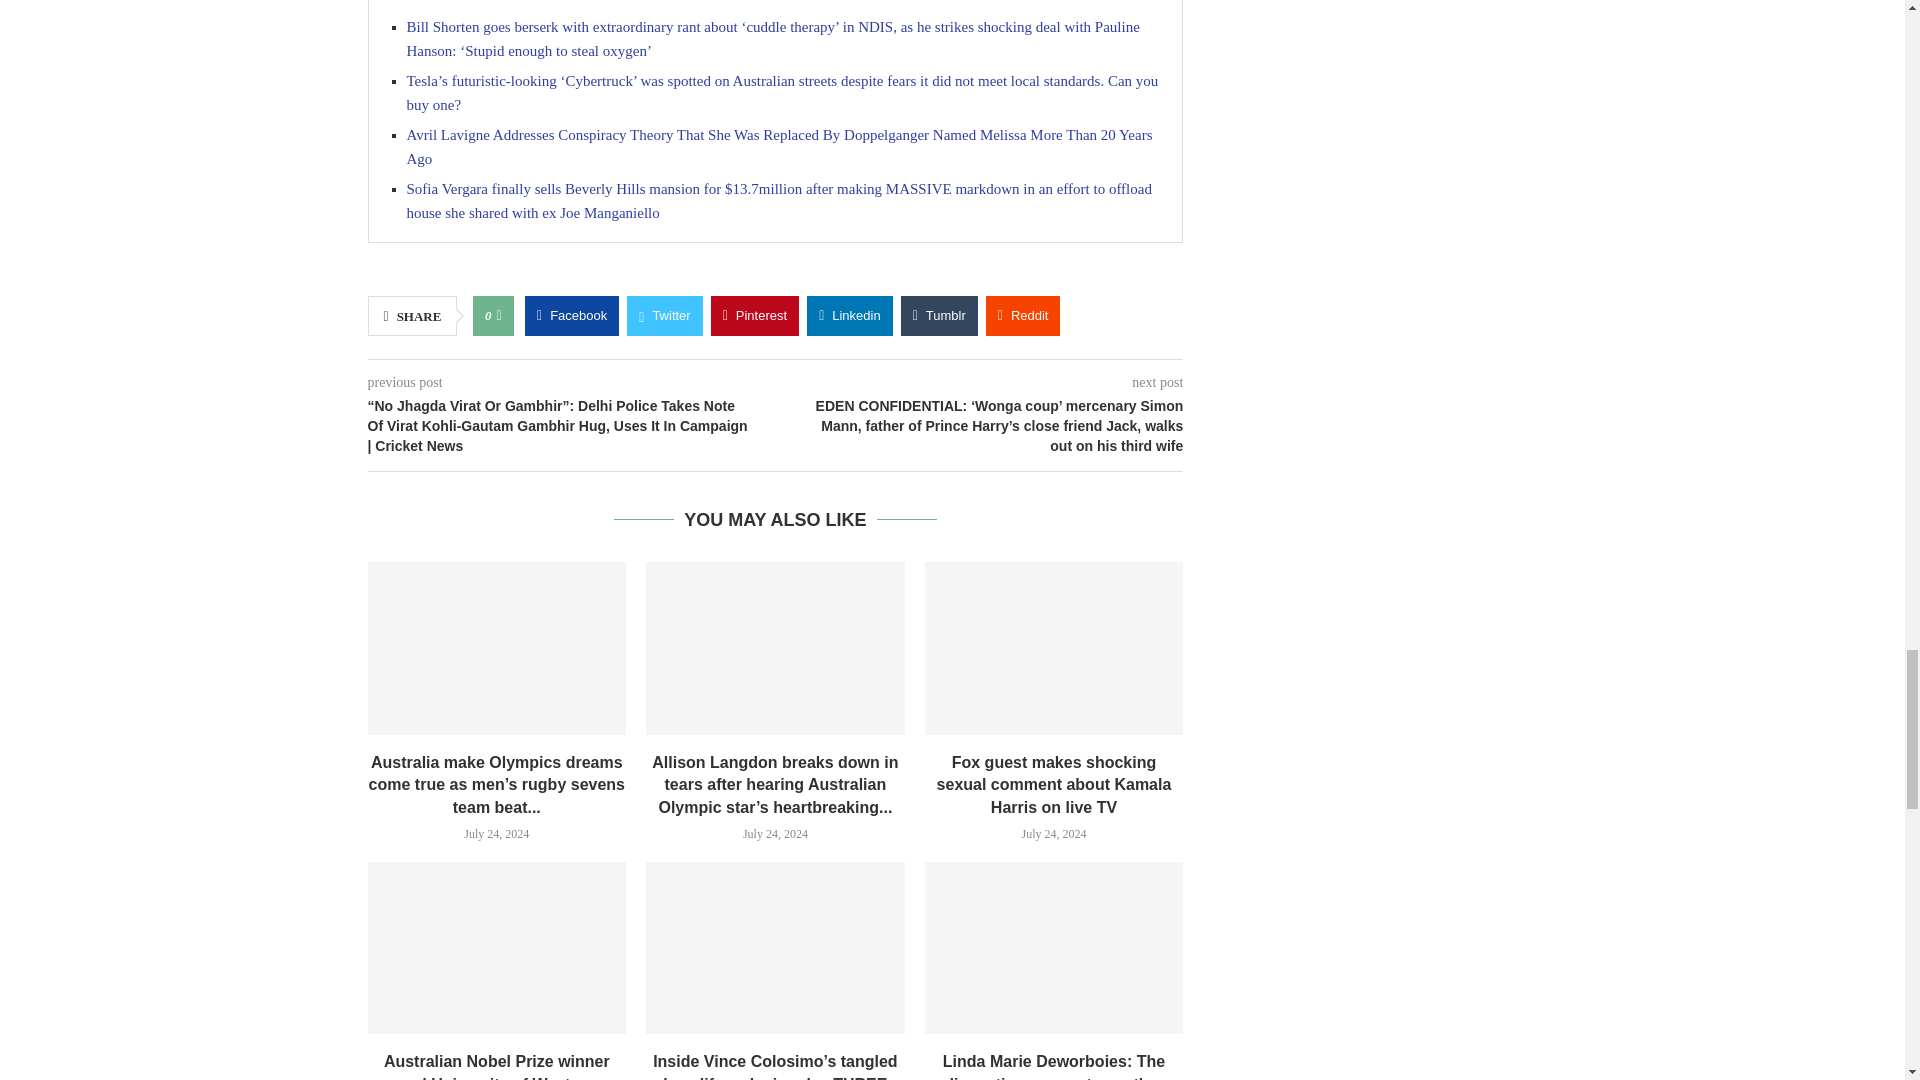 The image size is (1920, 1080). Describe the element at coordinates (498, 315) in the screenshot. I see `Like` at that location.